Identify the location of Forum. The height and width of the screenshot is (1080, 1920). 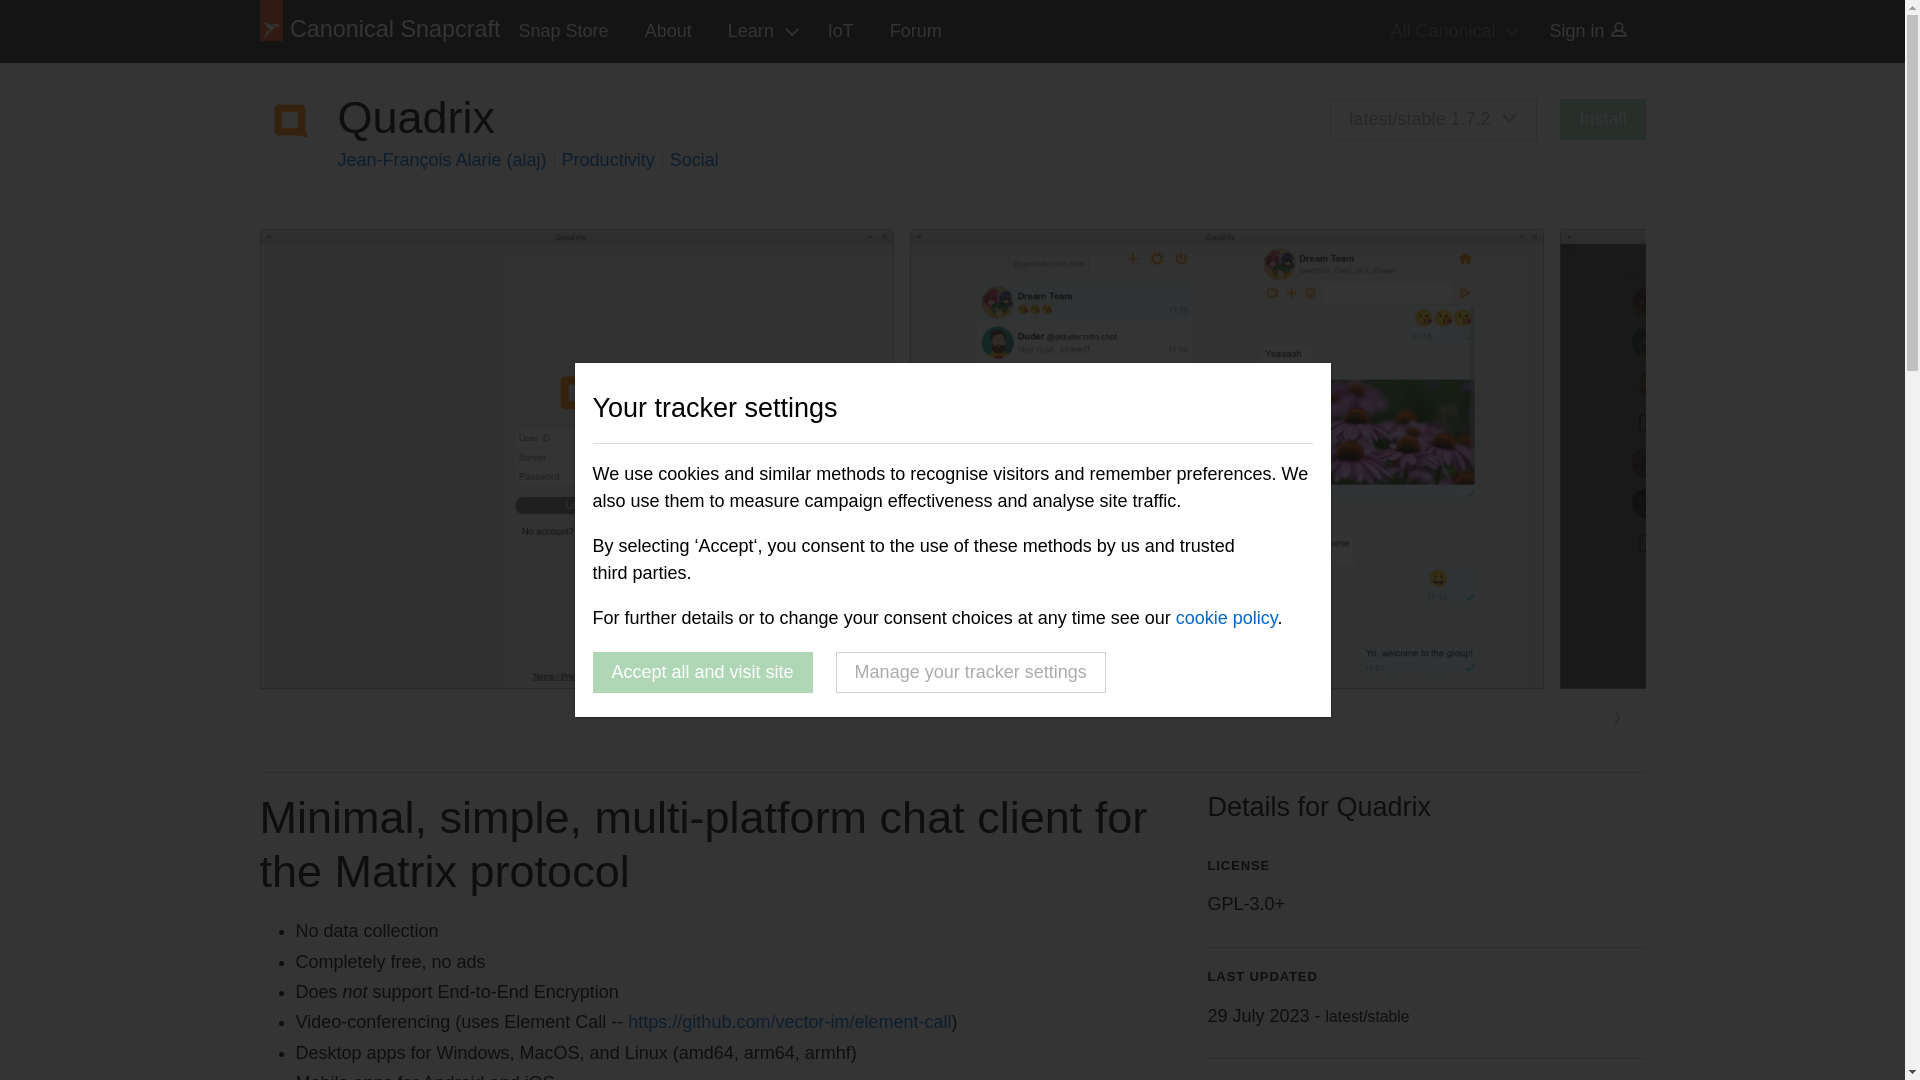
(916, 31).